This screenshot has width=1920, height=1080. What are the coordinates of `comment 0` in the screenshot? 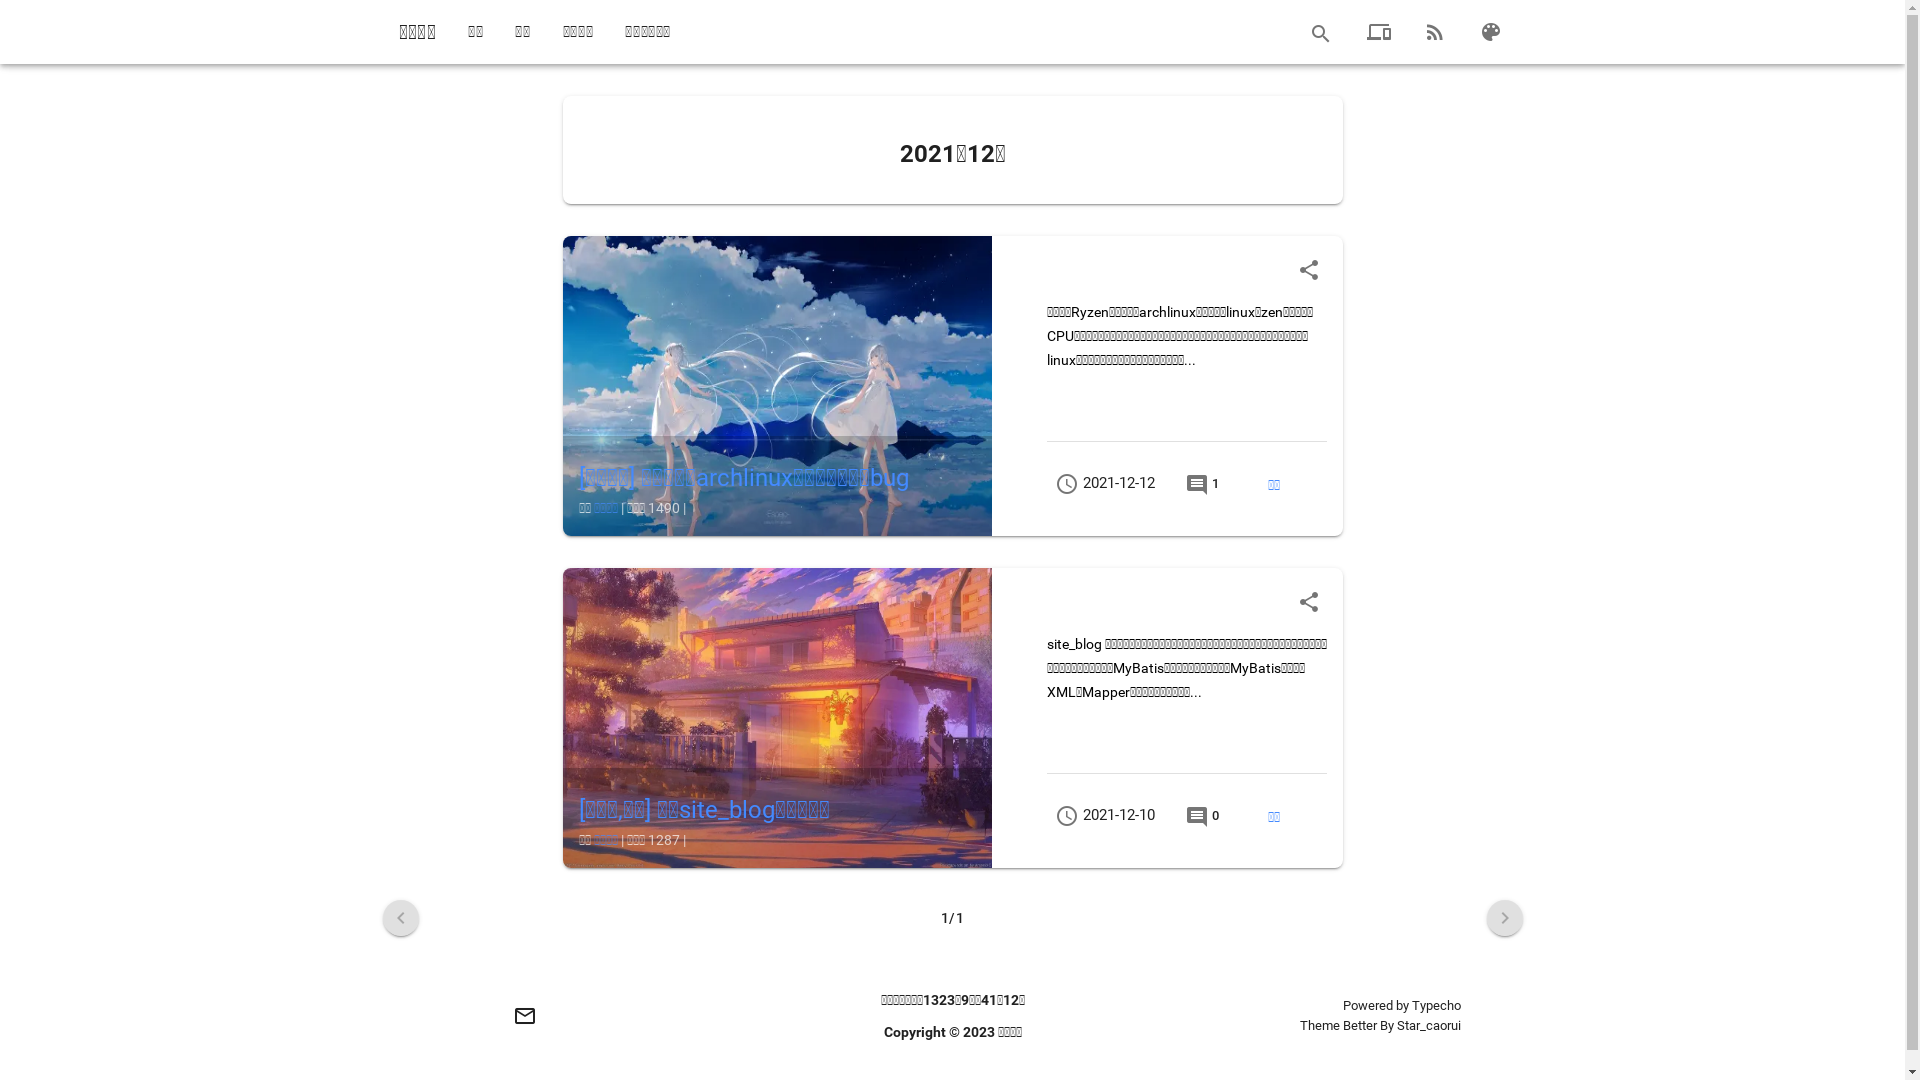 It's located at (1202, 816).